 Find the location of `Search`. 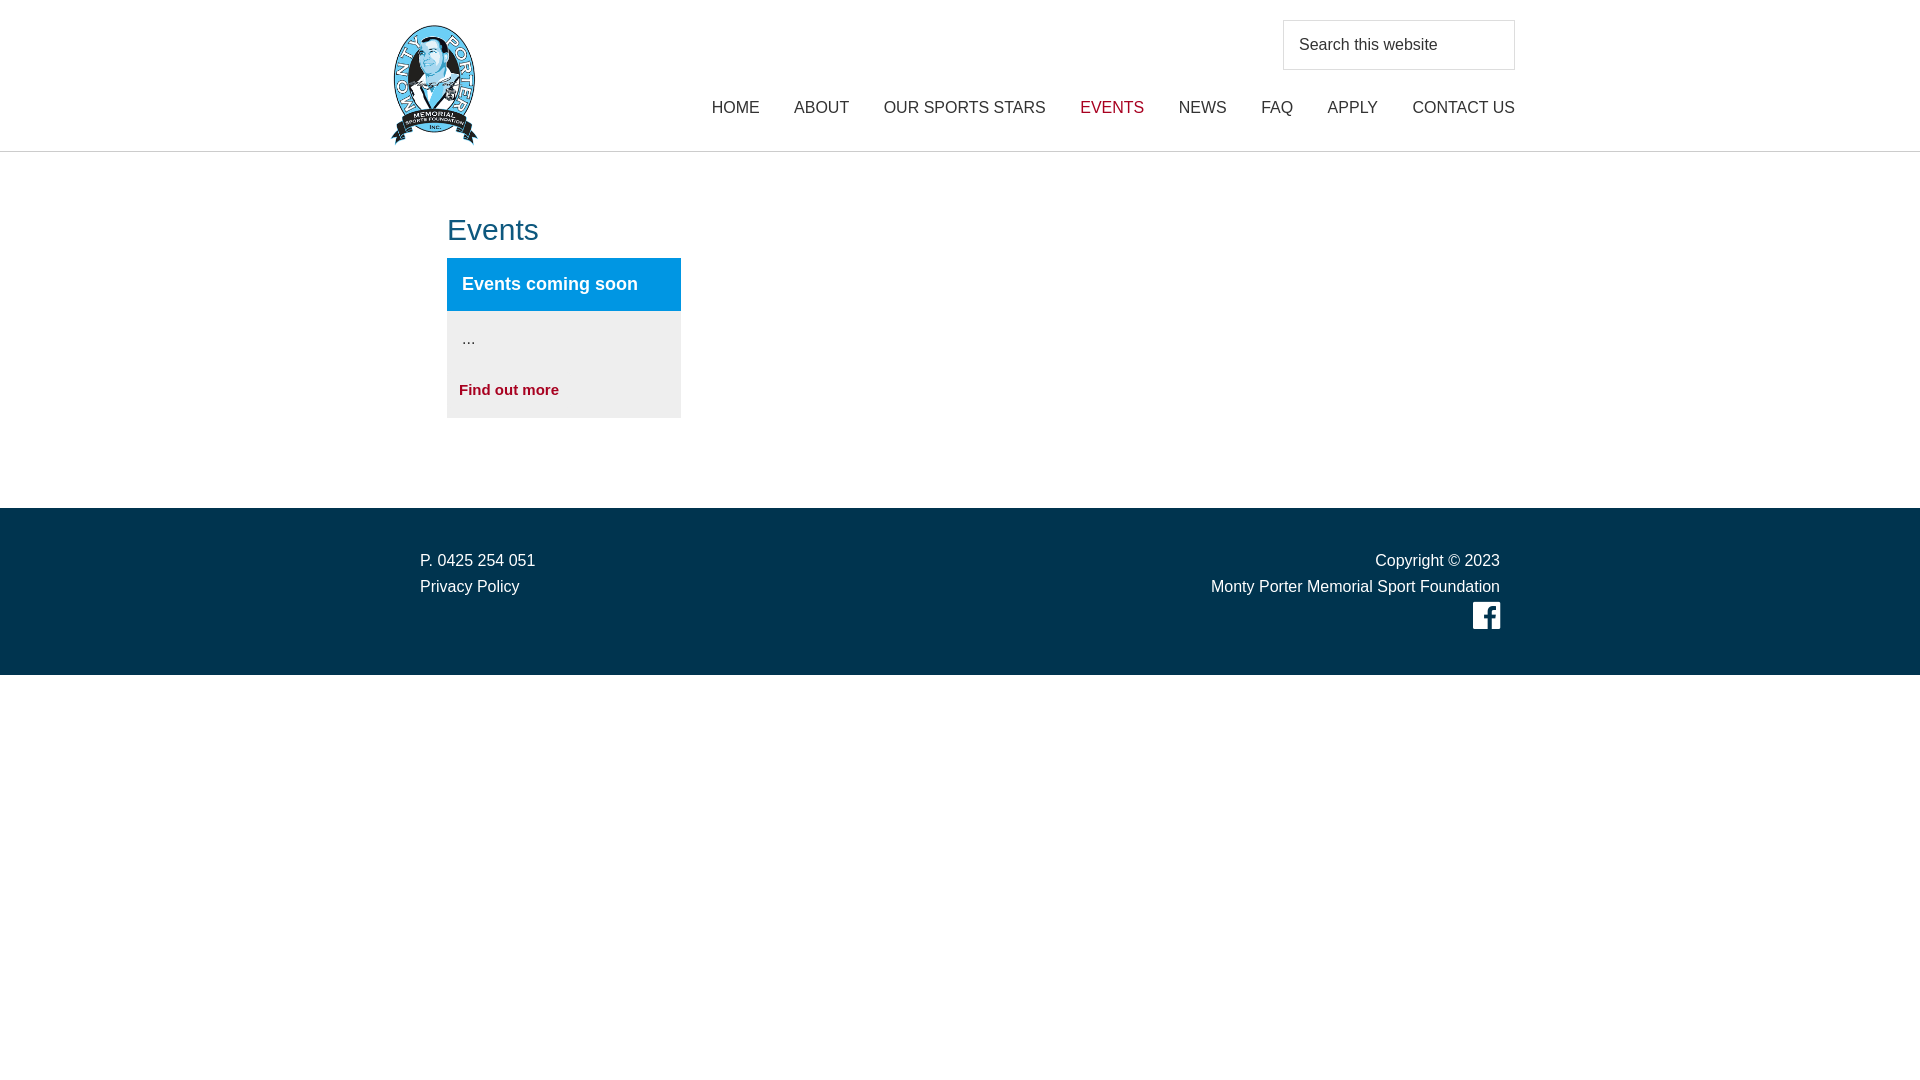

Search is located at coordinates (1514, 20).